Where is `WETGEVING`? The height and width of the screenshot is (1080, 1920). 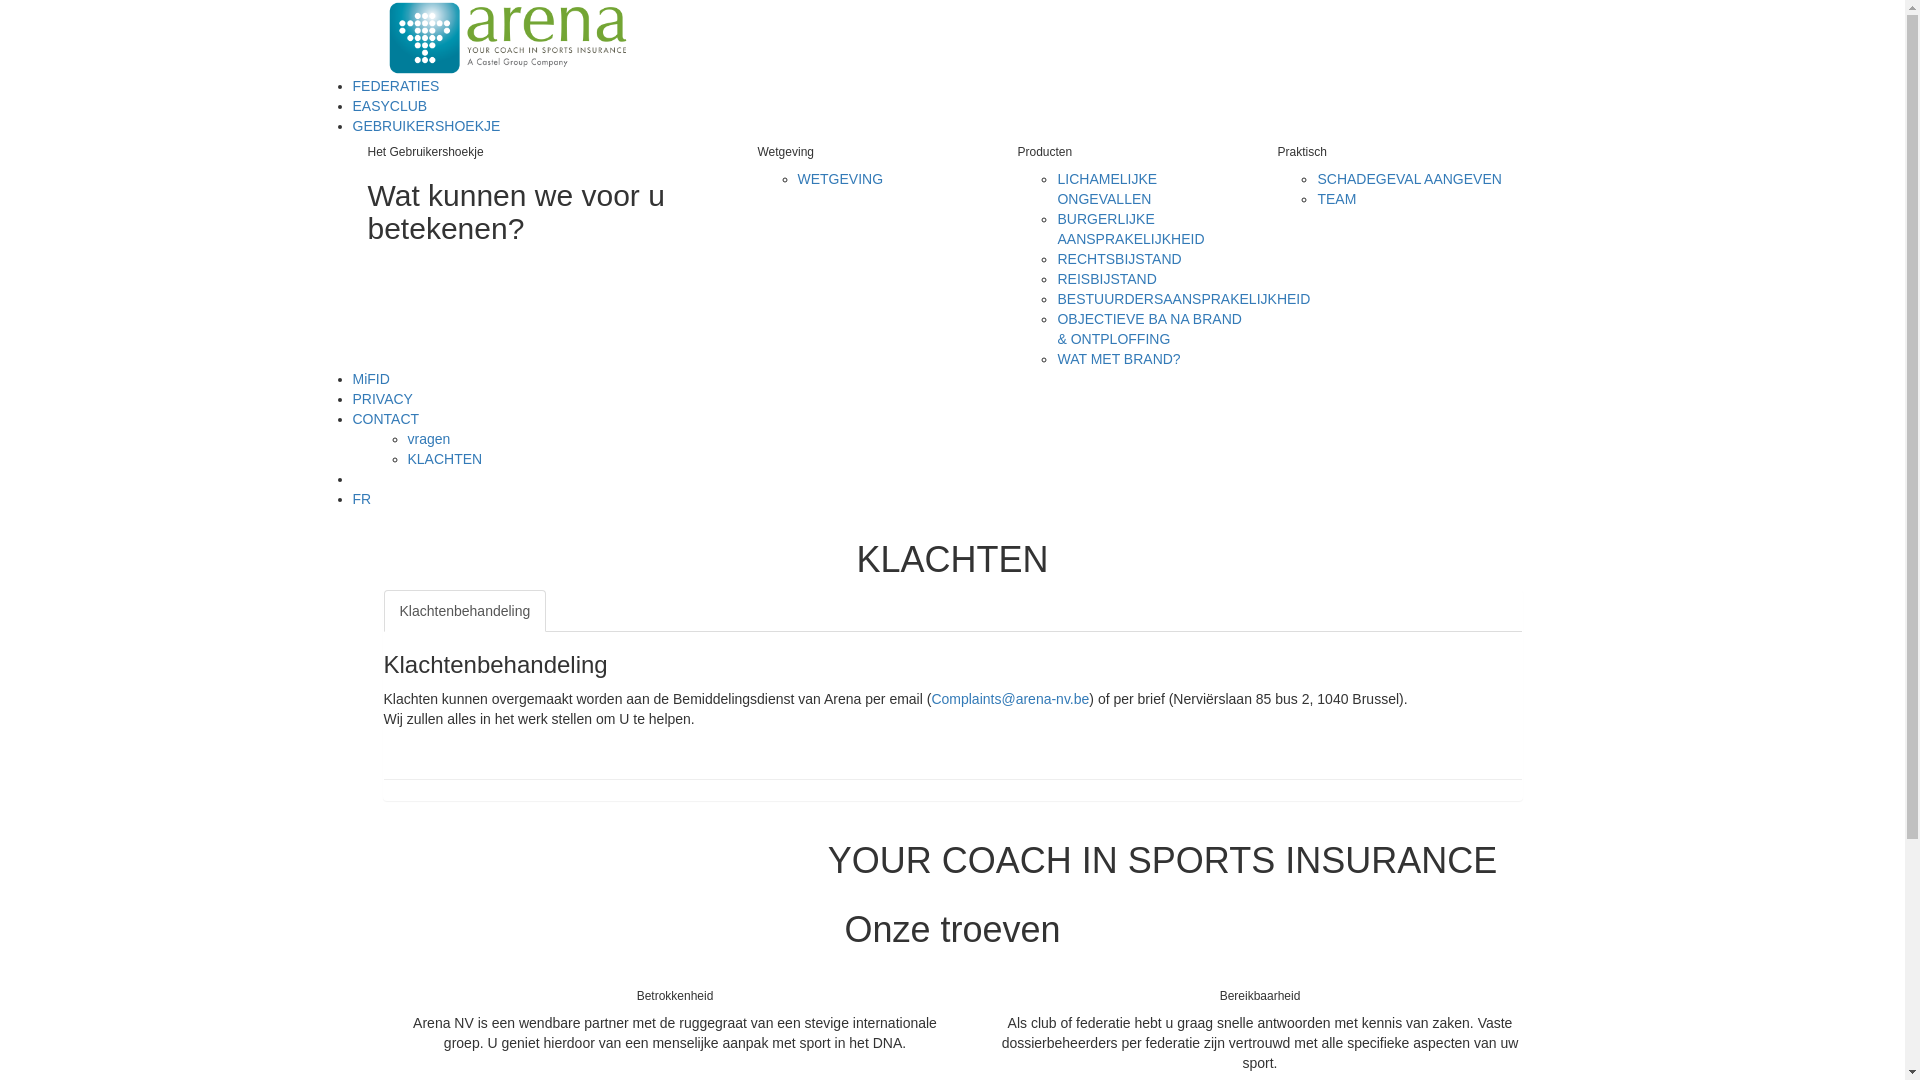
WETGEVING is located at coordinates (841, 178).